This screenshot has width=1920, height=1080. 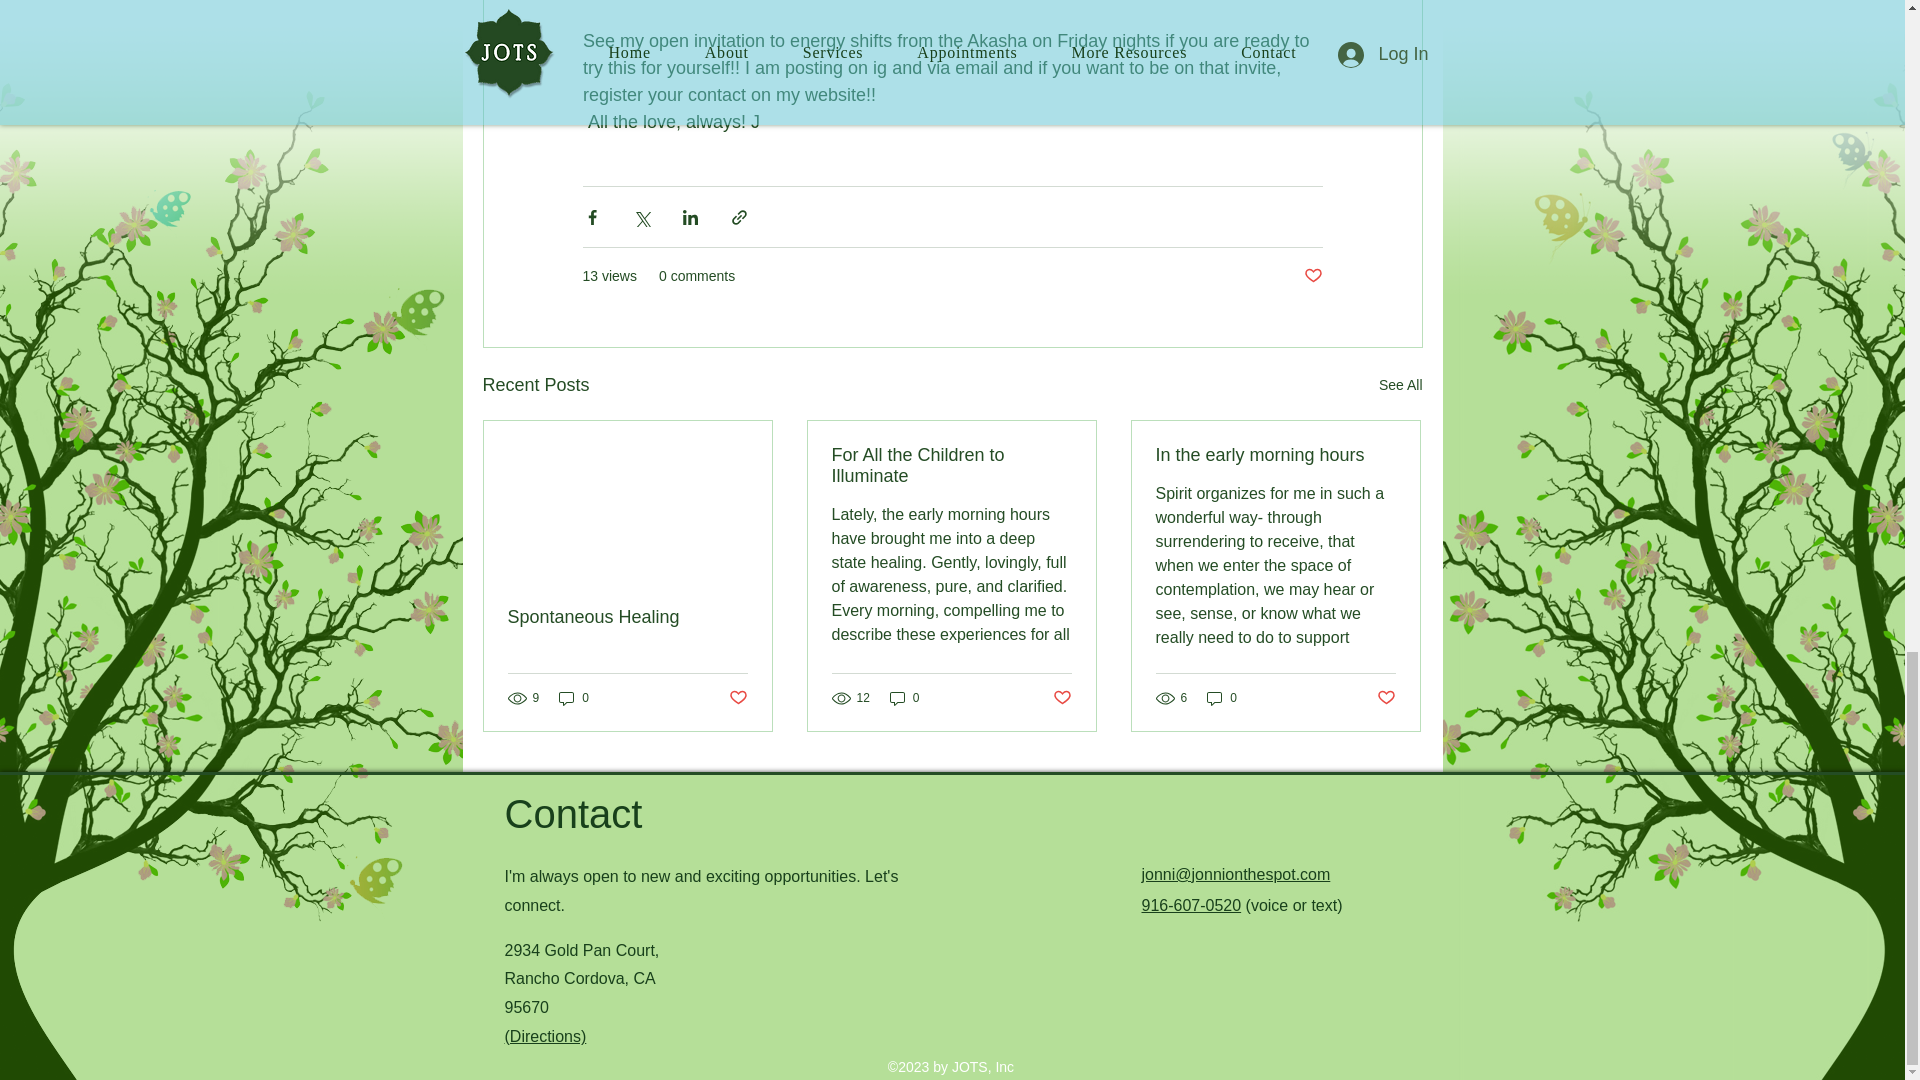 I want to click on 0, so click(x=574, y=697).